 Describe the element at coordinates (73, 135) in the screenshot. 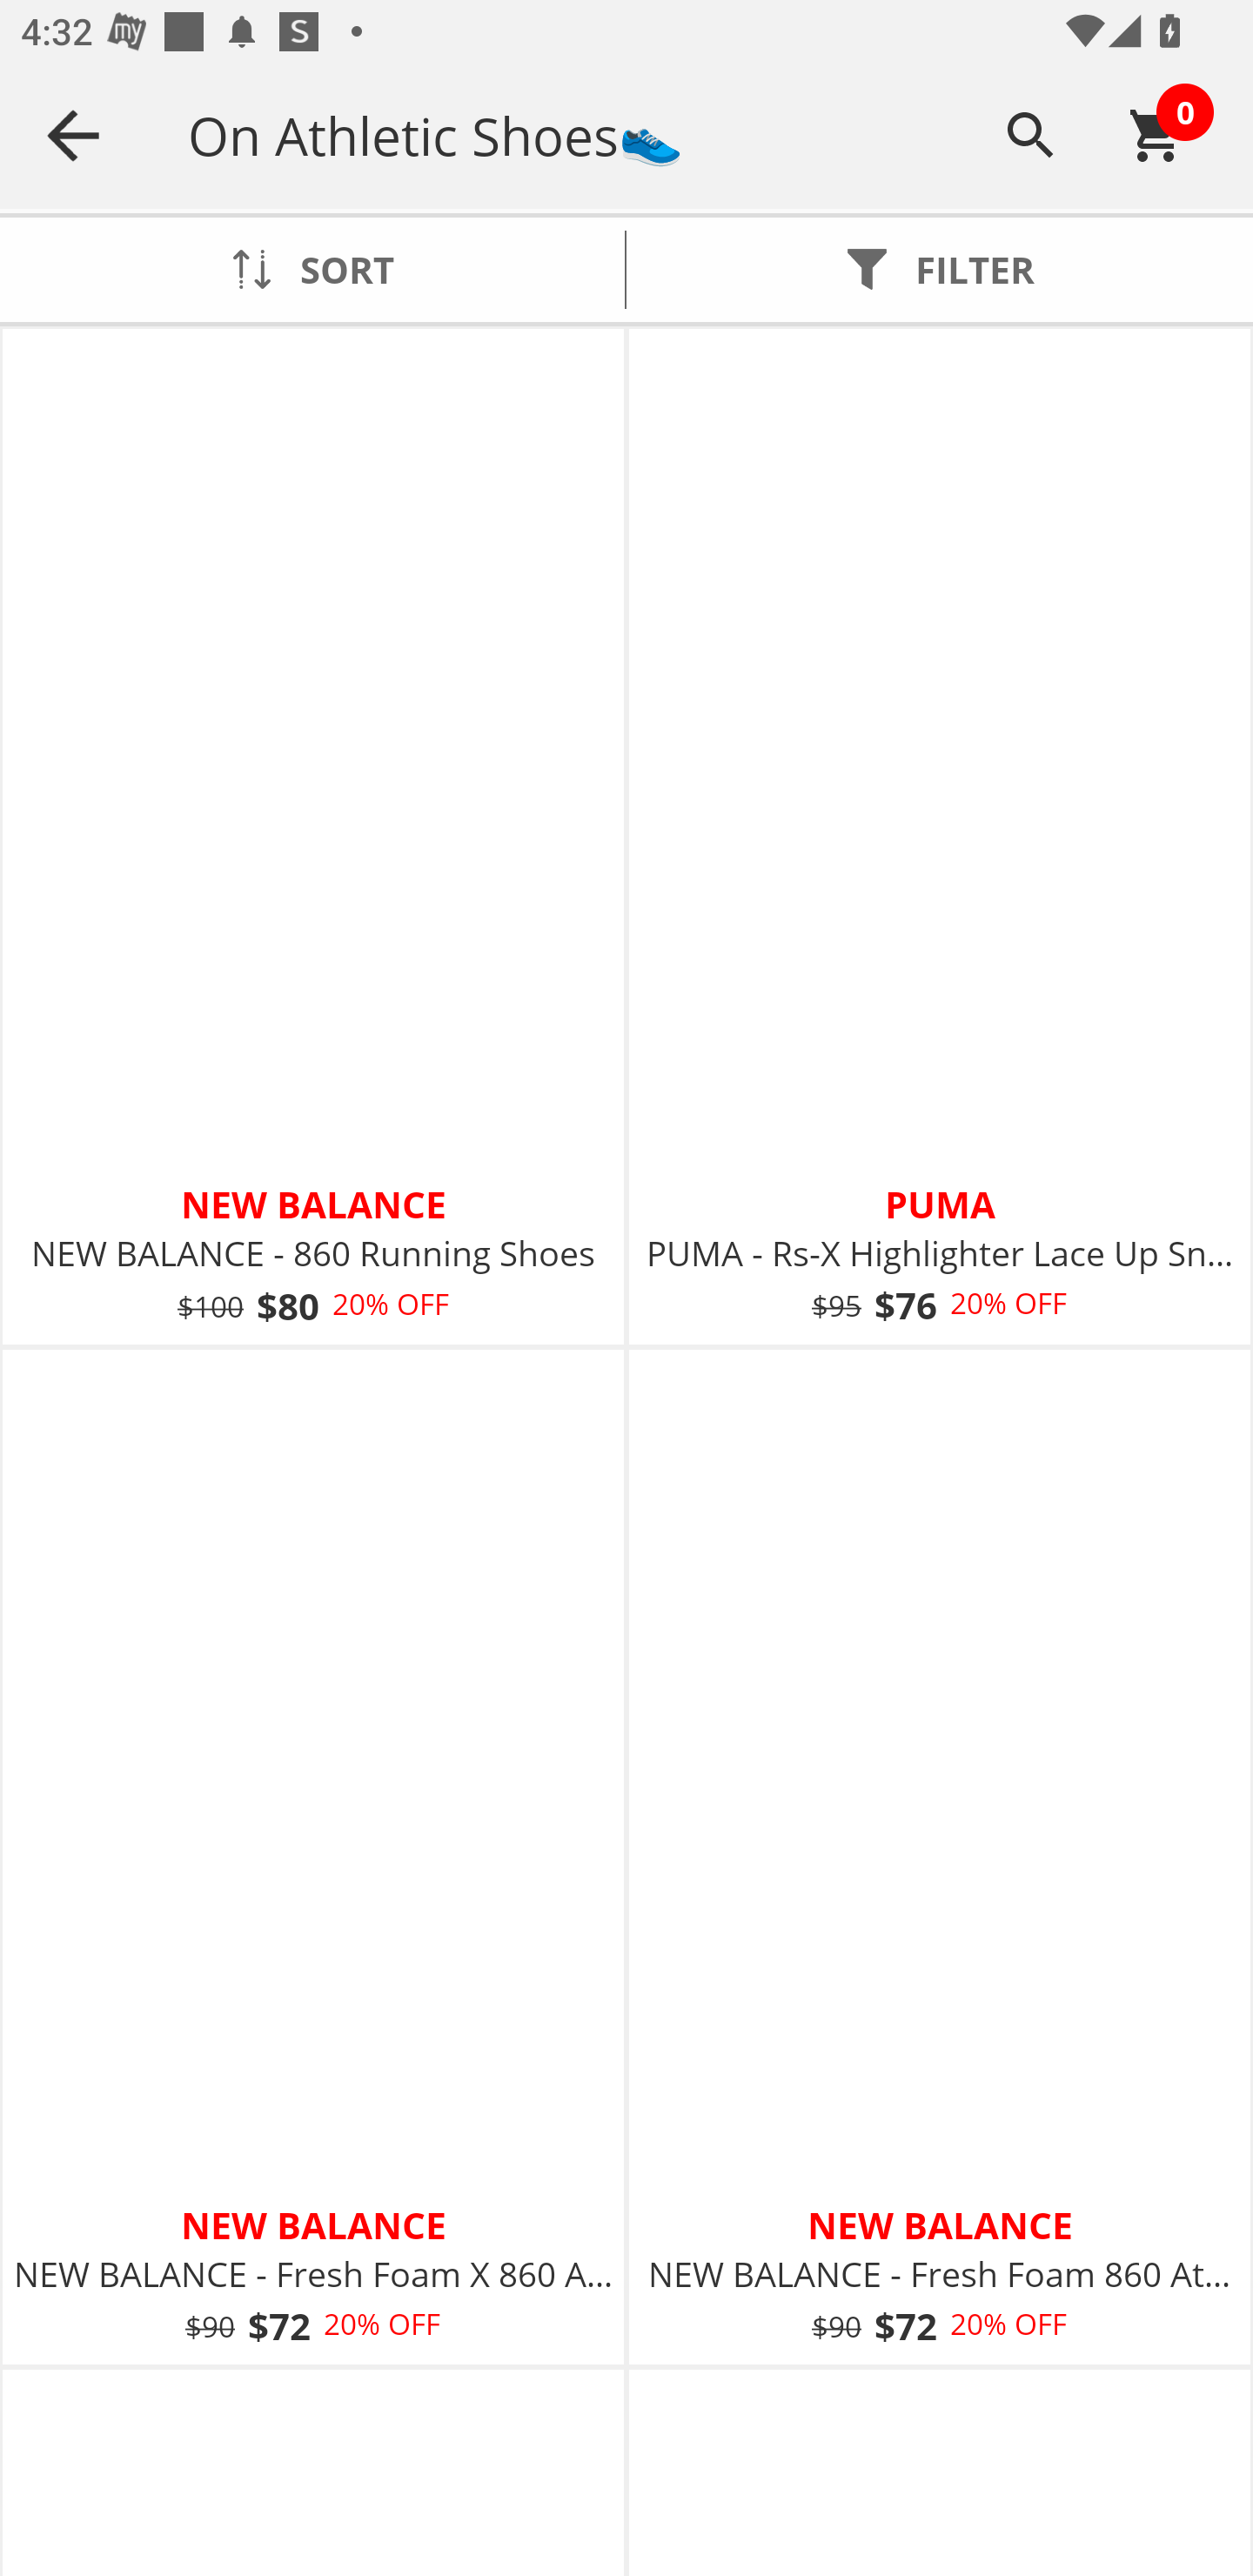

I see `Navigate up` at that location.